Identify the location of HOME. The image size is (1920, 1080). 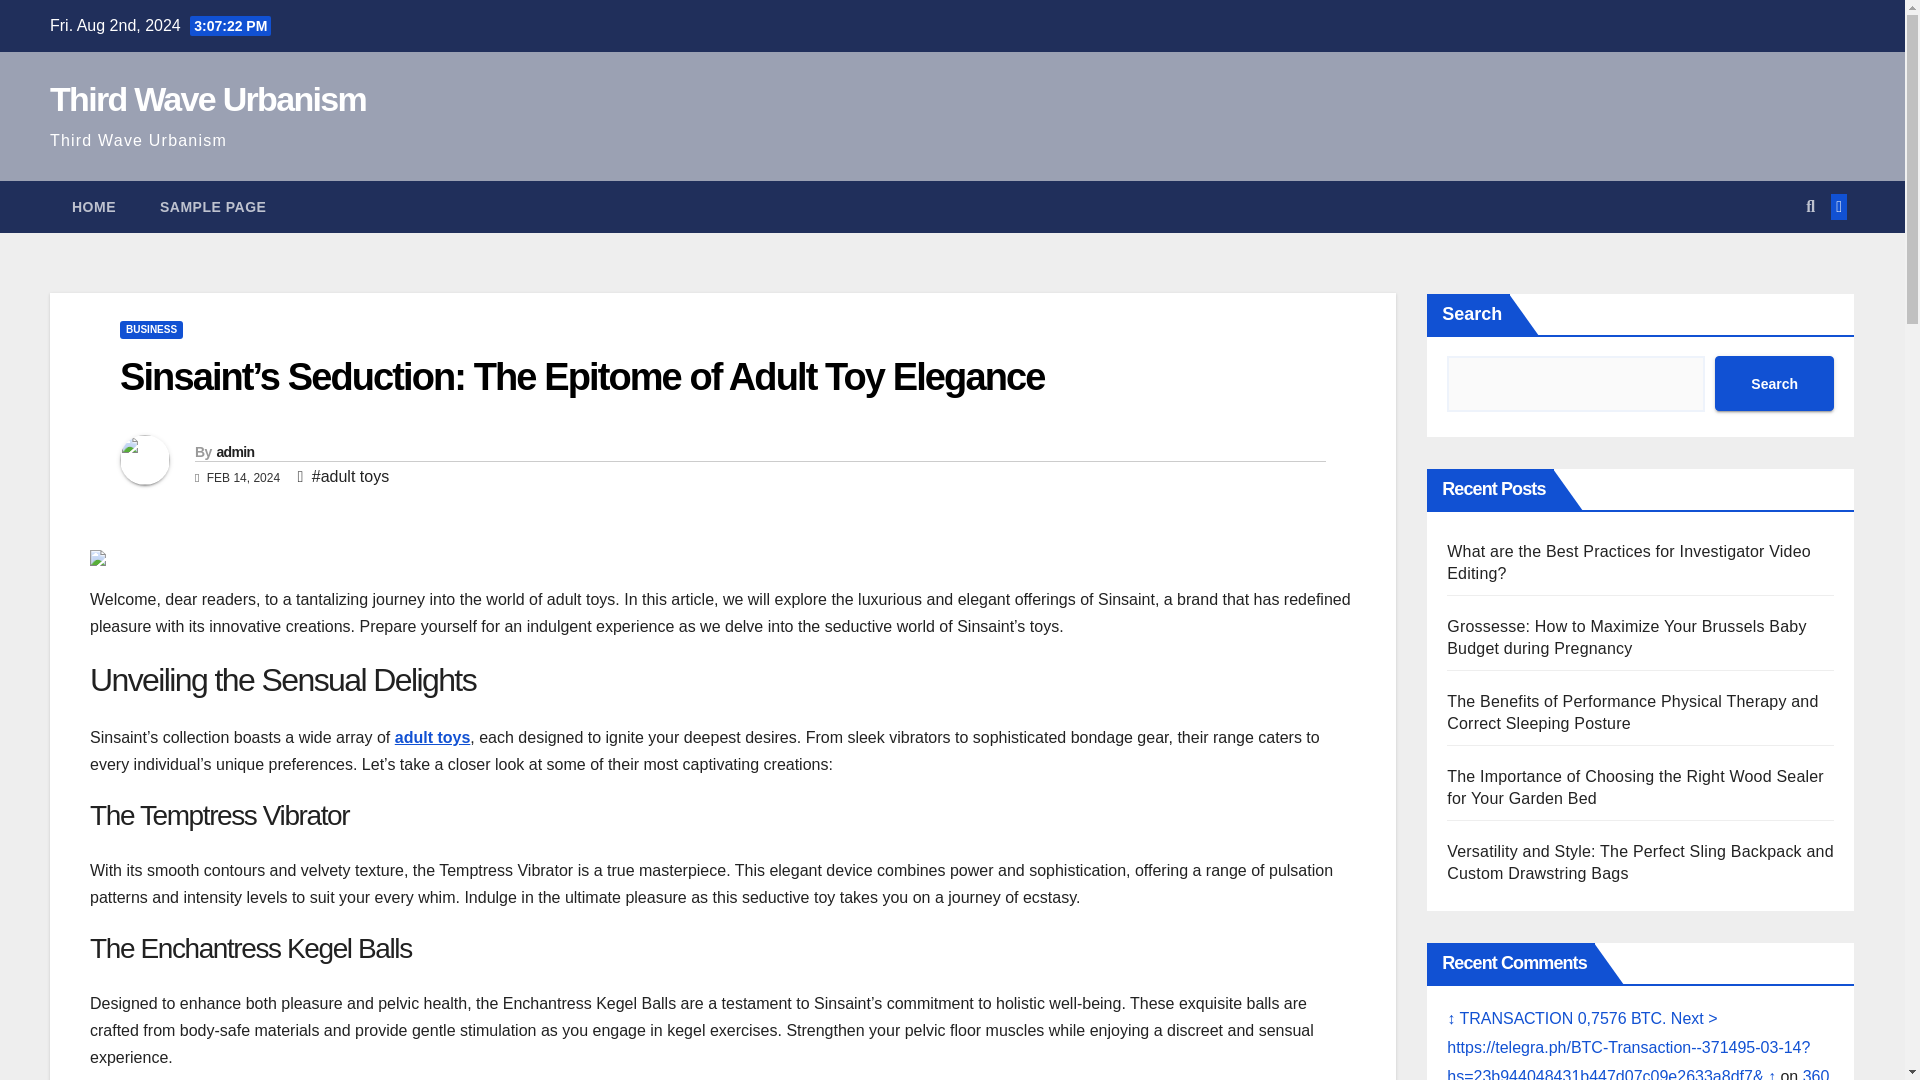
(94, 207).